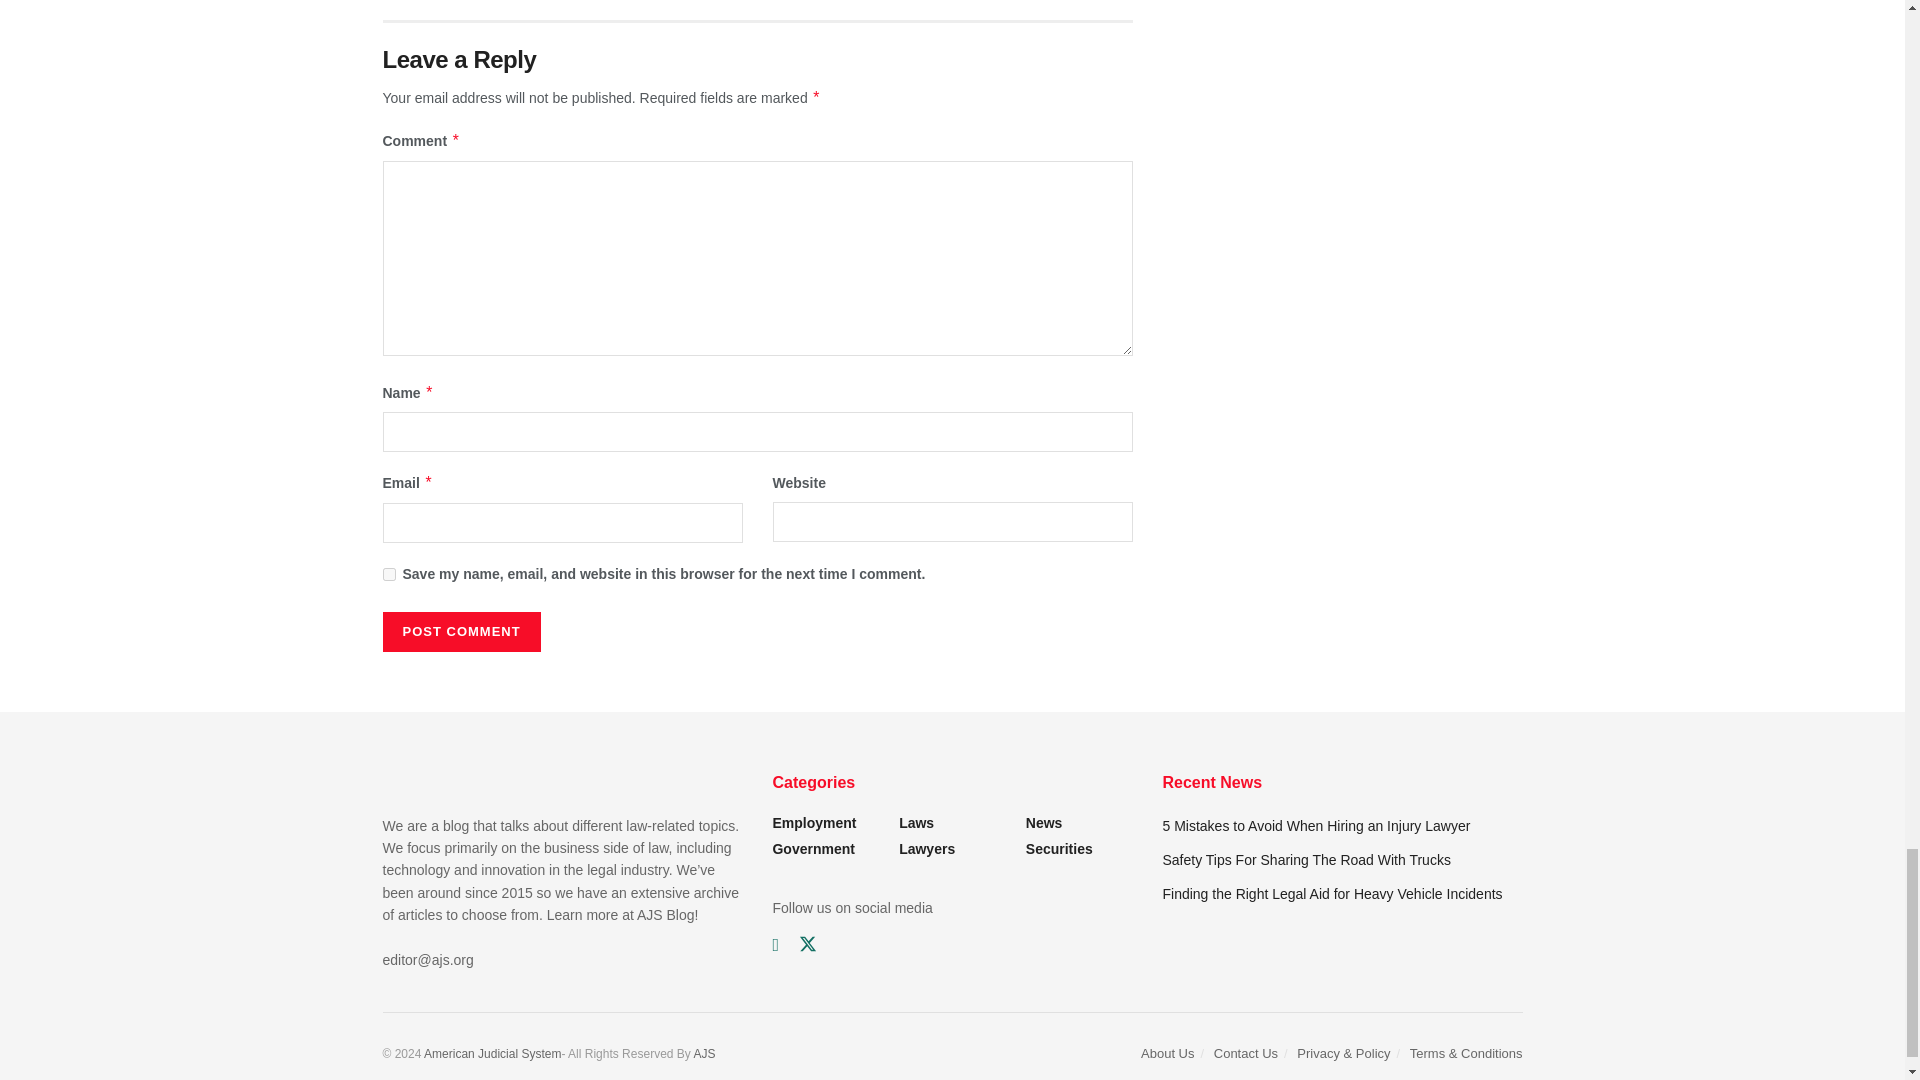 The height and width of the screenshot is (1080, 1920). I want to click on Post Comment, so click(460, 632).